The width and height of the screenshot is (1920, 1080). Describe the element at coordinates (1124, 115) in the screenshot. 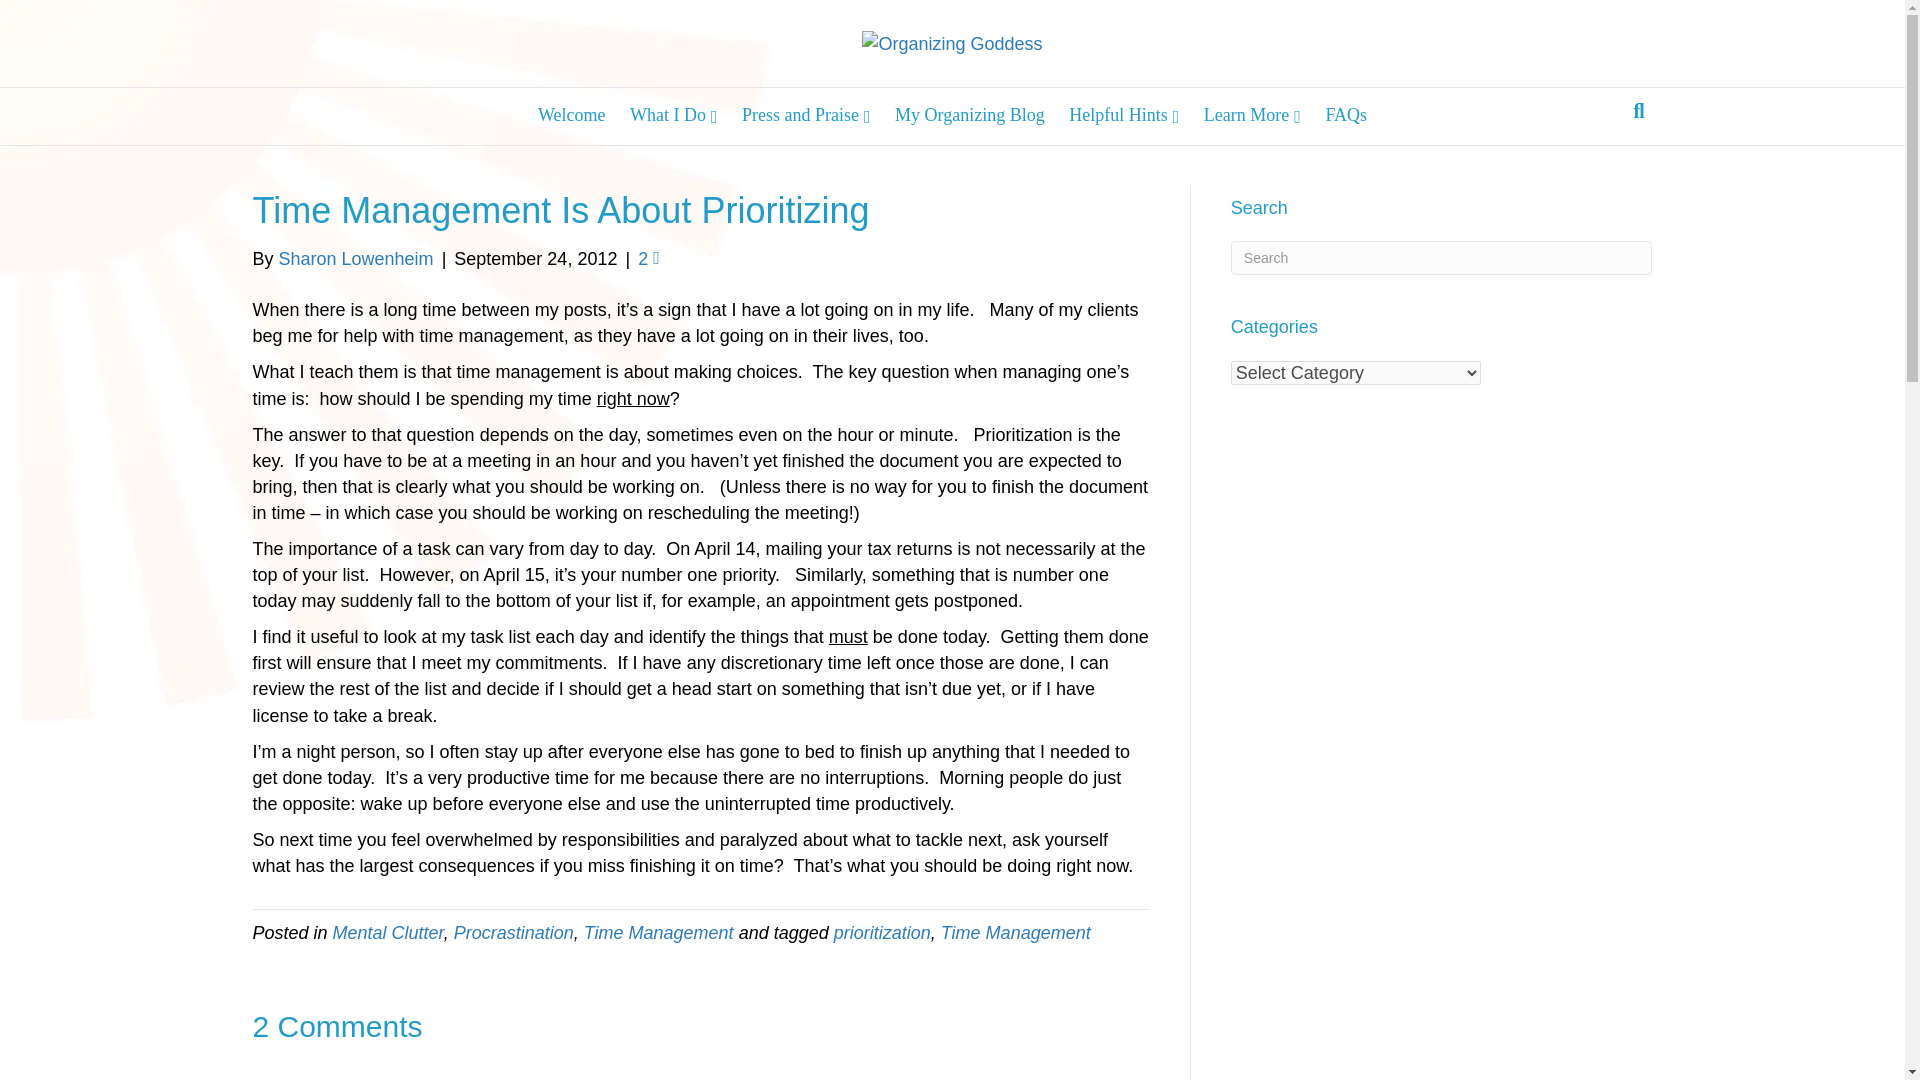

I see `Helpful Hints` at that location.